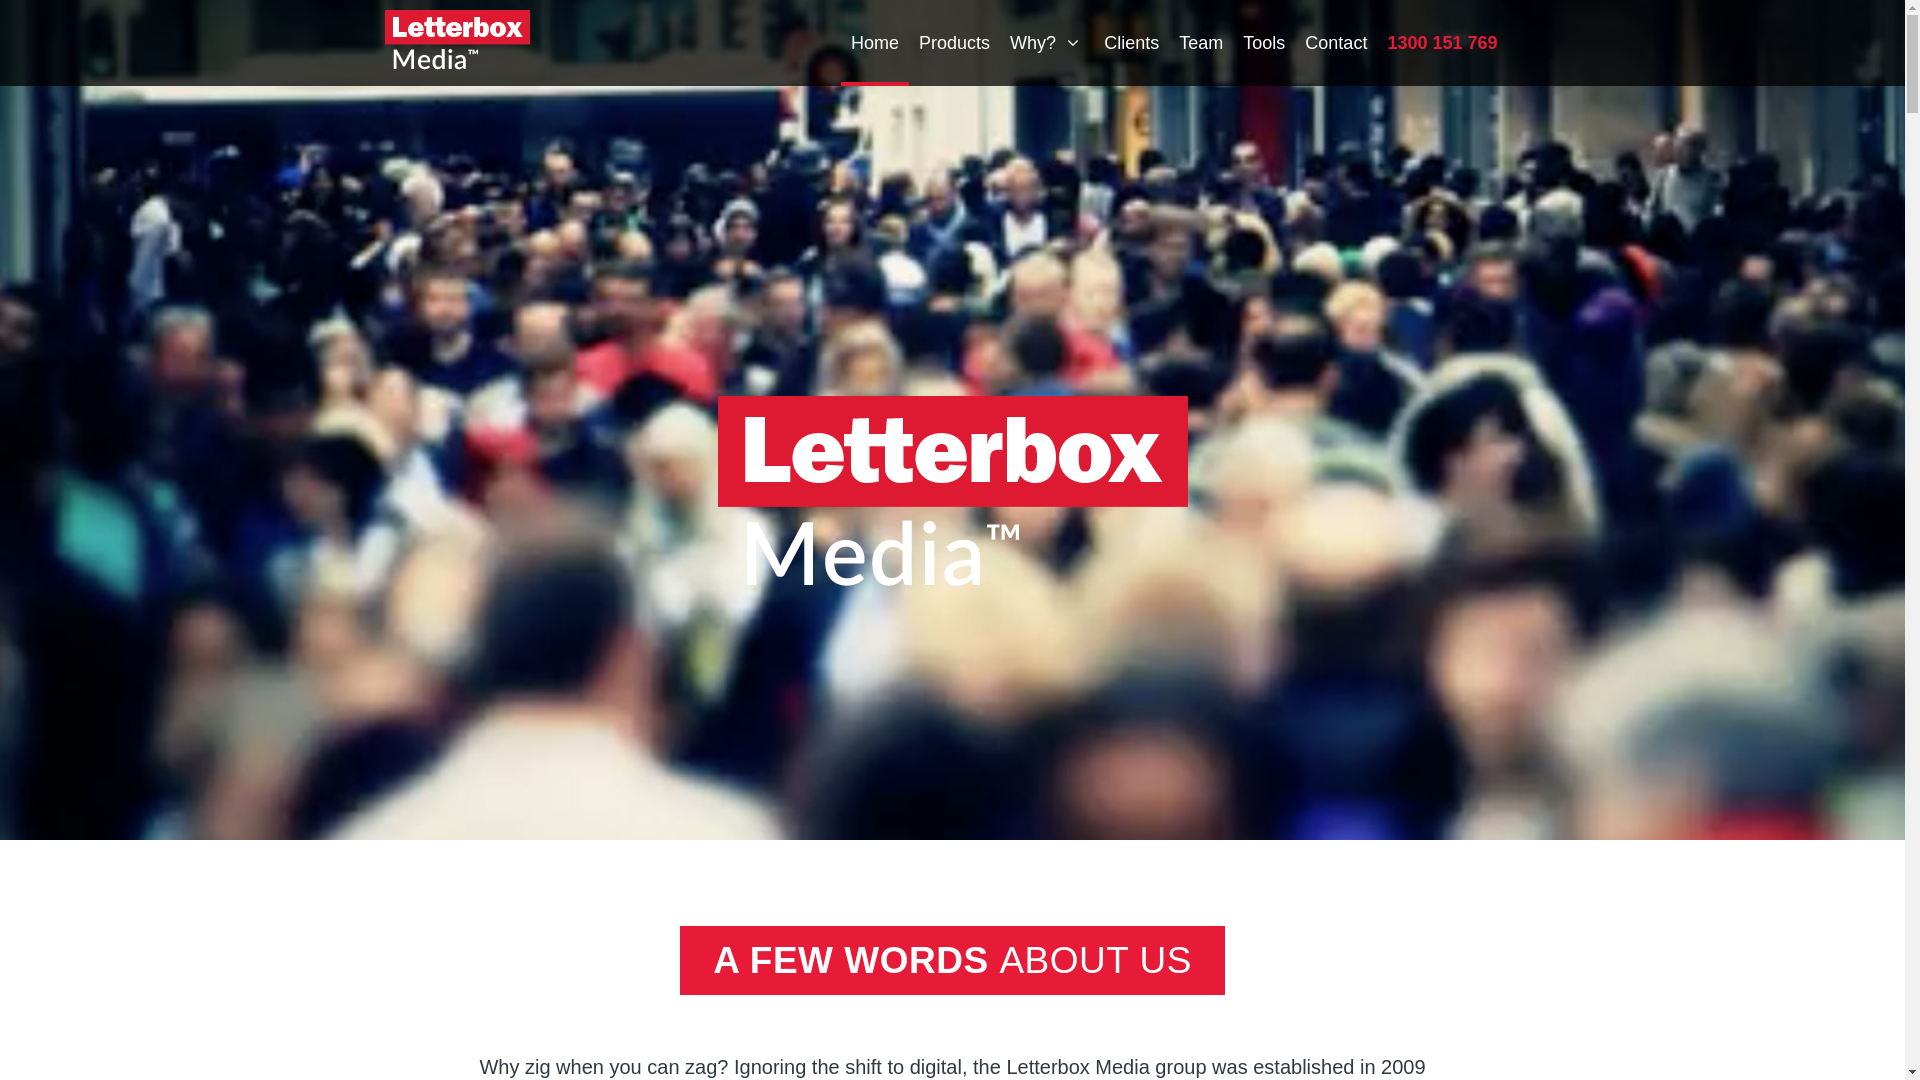 The width and height of the screenshot is (1920, 1080). What do you see at coordinates (1264, 43) in the screenshot?
I see `Tools` at bounding box center [1264, 43].